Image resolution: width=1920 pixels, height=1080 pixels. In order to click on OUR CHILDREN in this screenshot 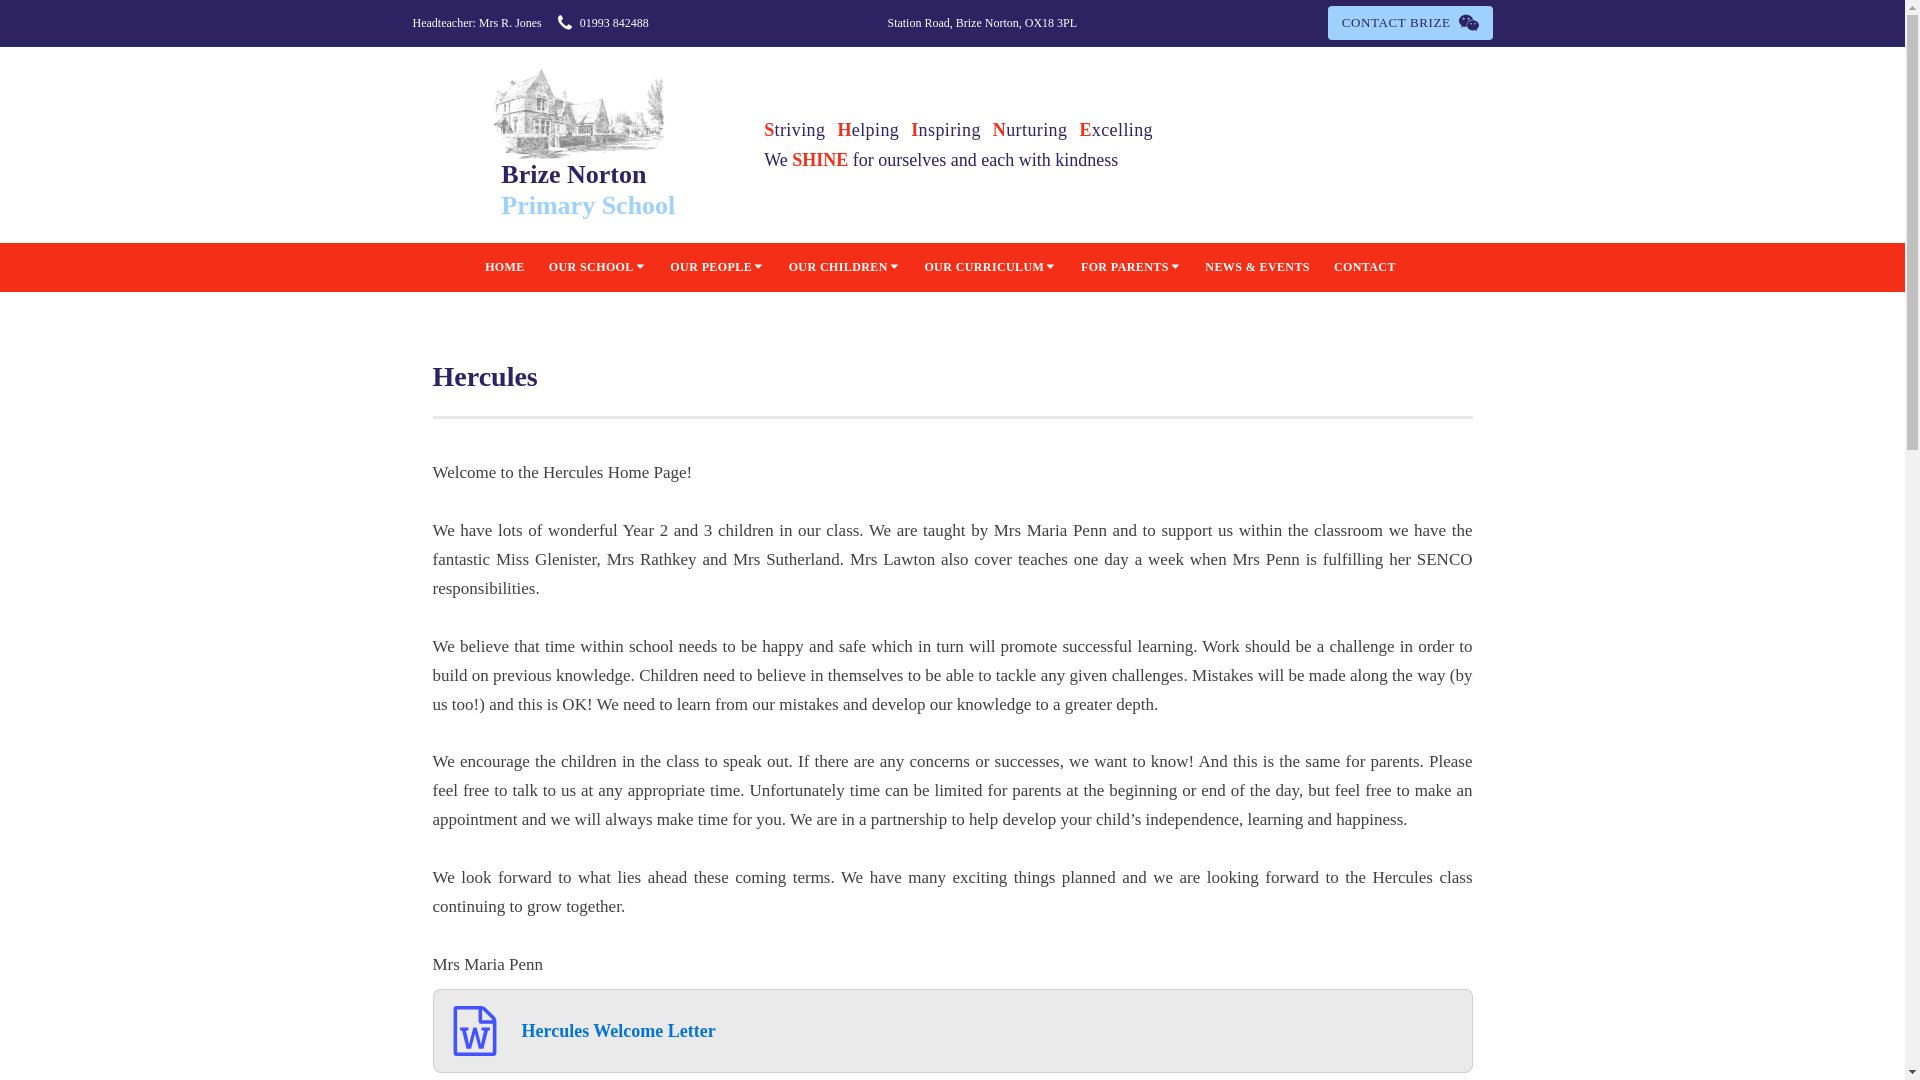, I will do `click(844, 266)`.